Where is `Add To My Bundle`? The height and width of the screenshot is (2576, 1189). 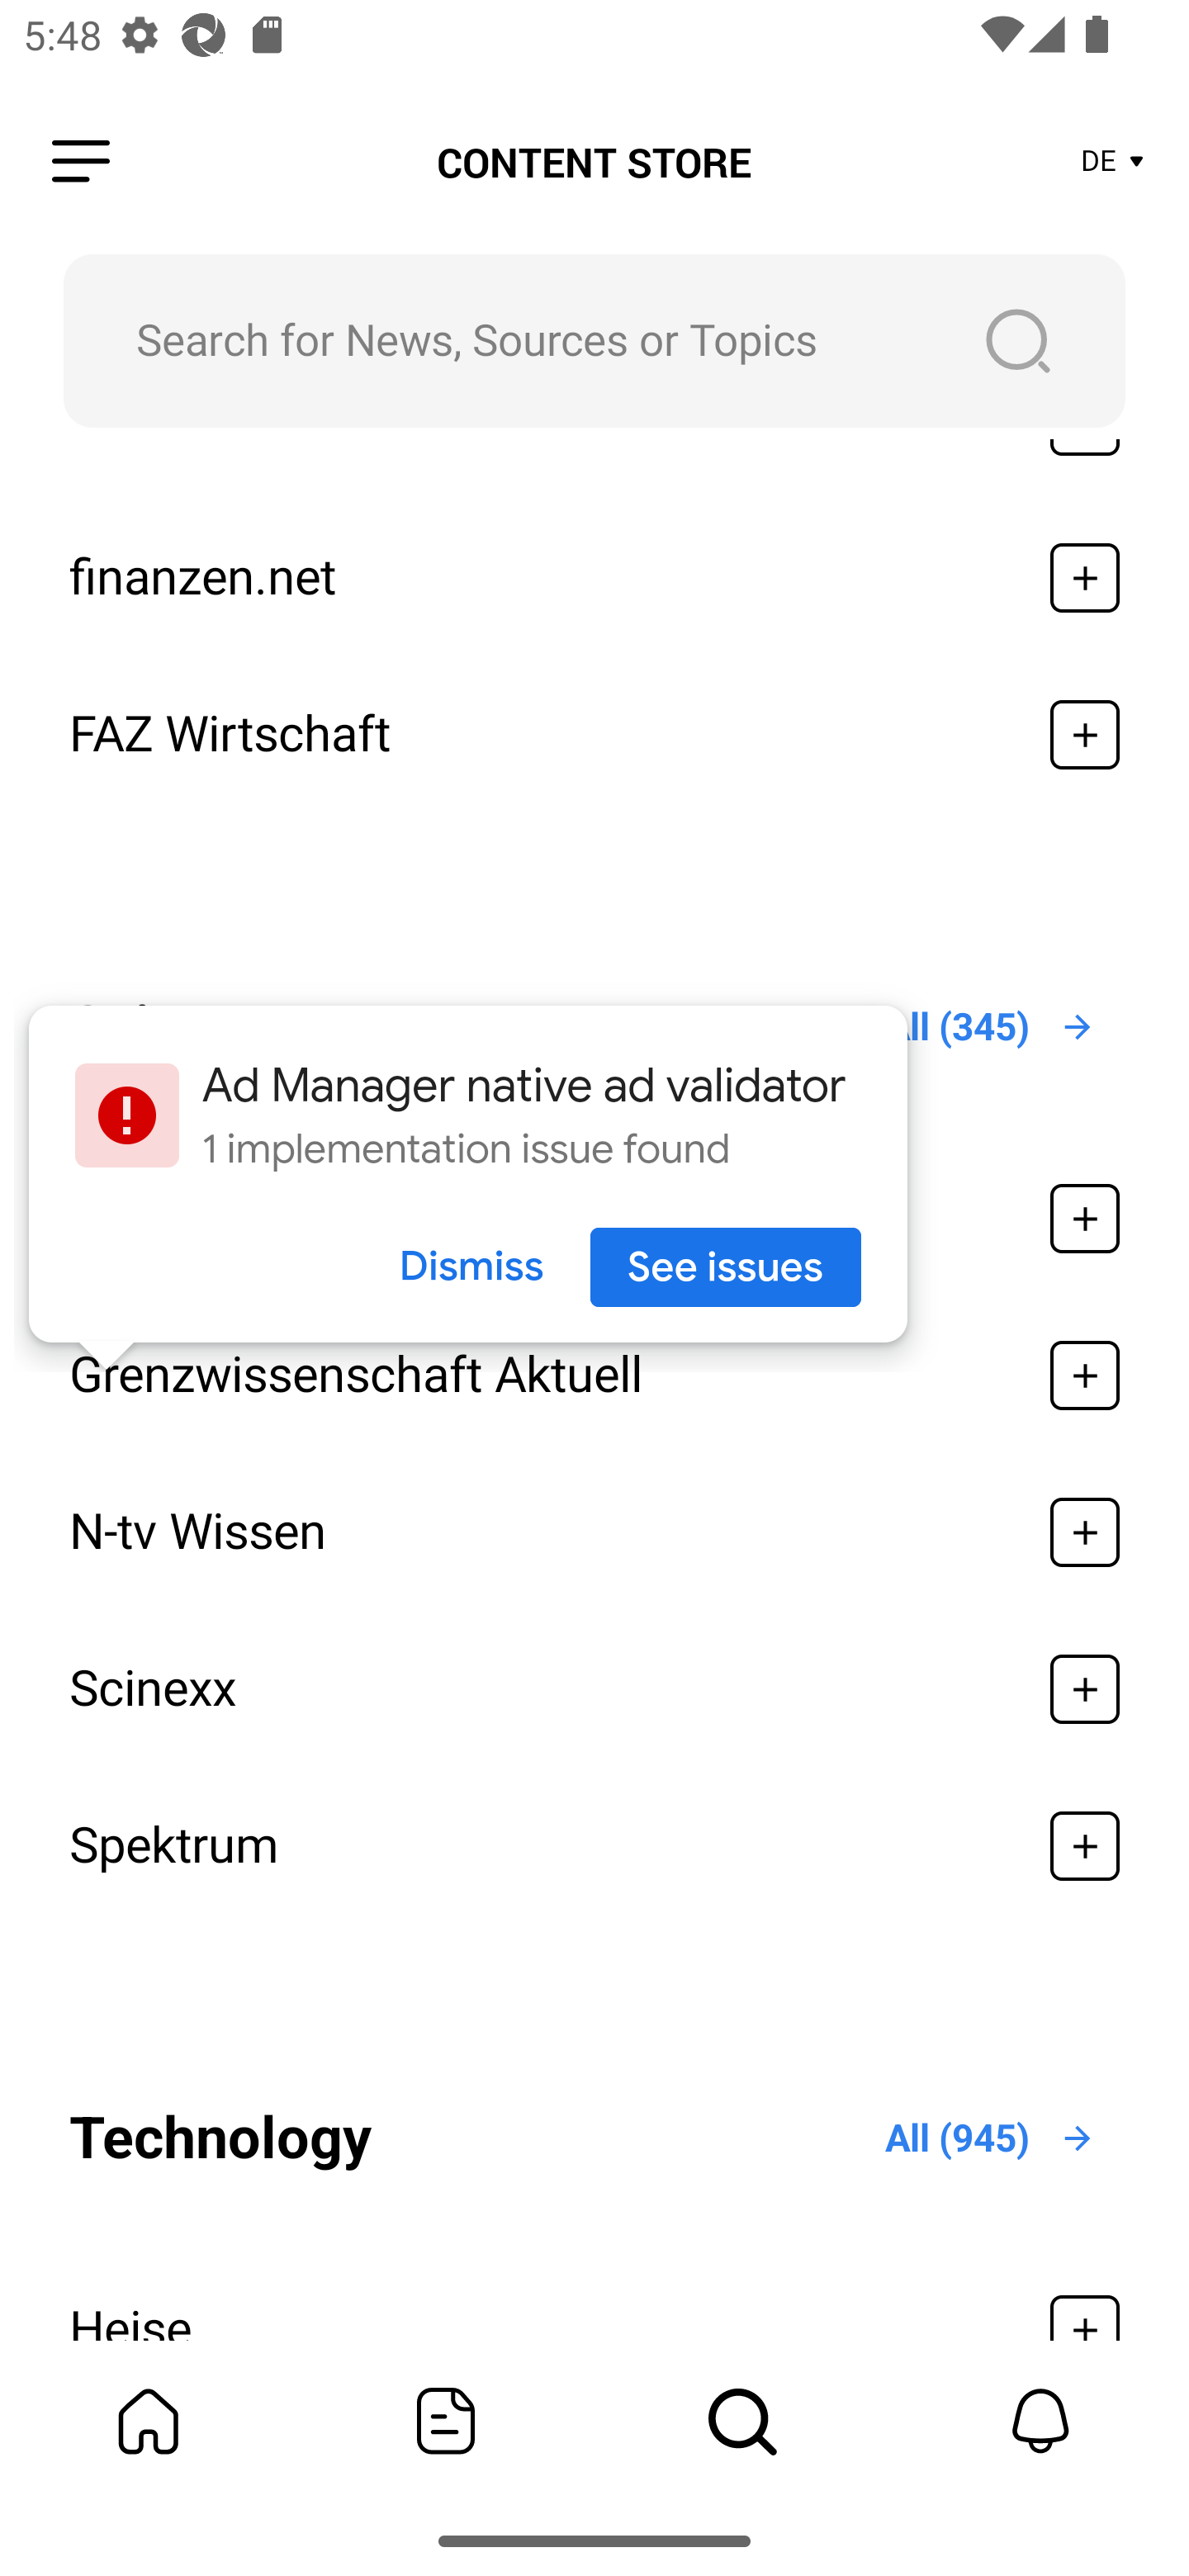
Add To My Bundle is located at coordinates (1085, 1376).